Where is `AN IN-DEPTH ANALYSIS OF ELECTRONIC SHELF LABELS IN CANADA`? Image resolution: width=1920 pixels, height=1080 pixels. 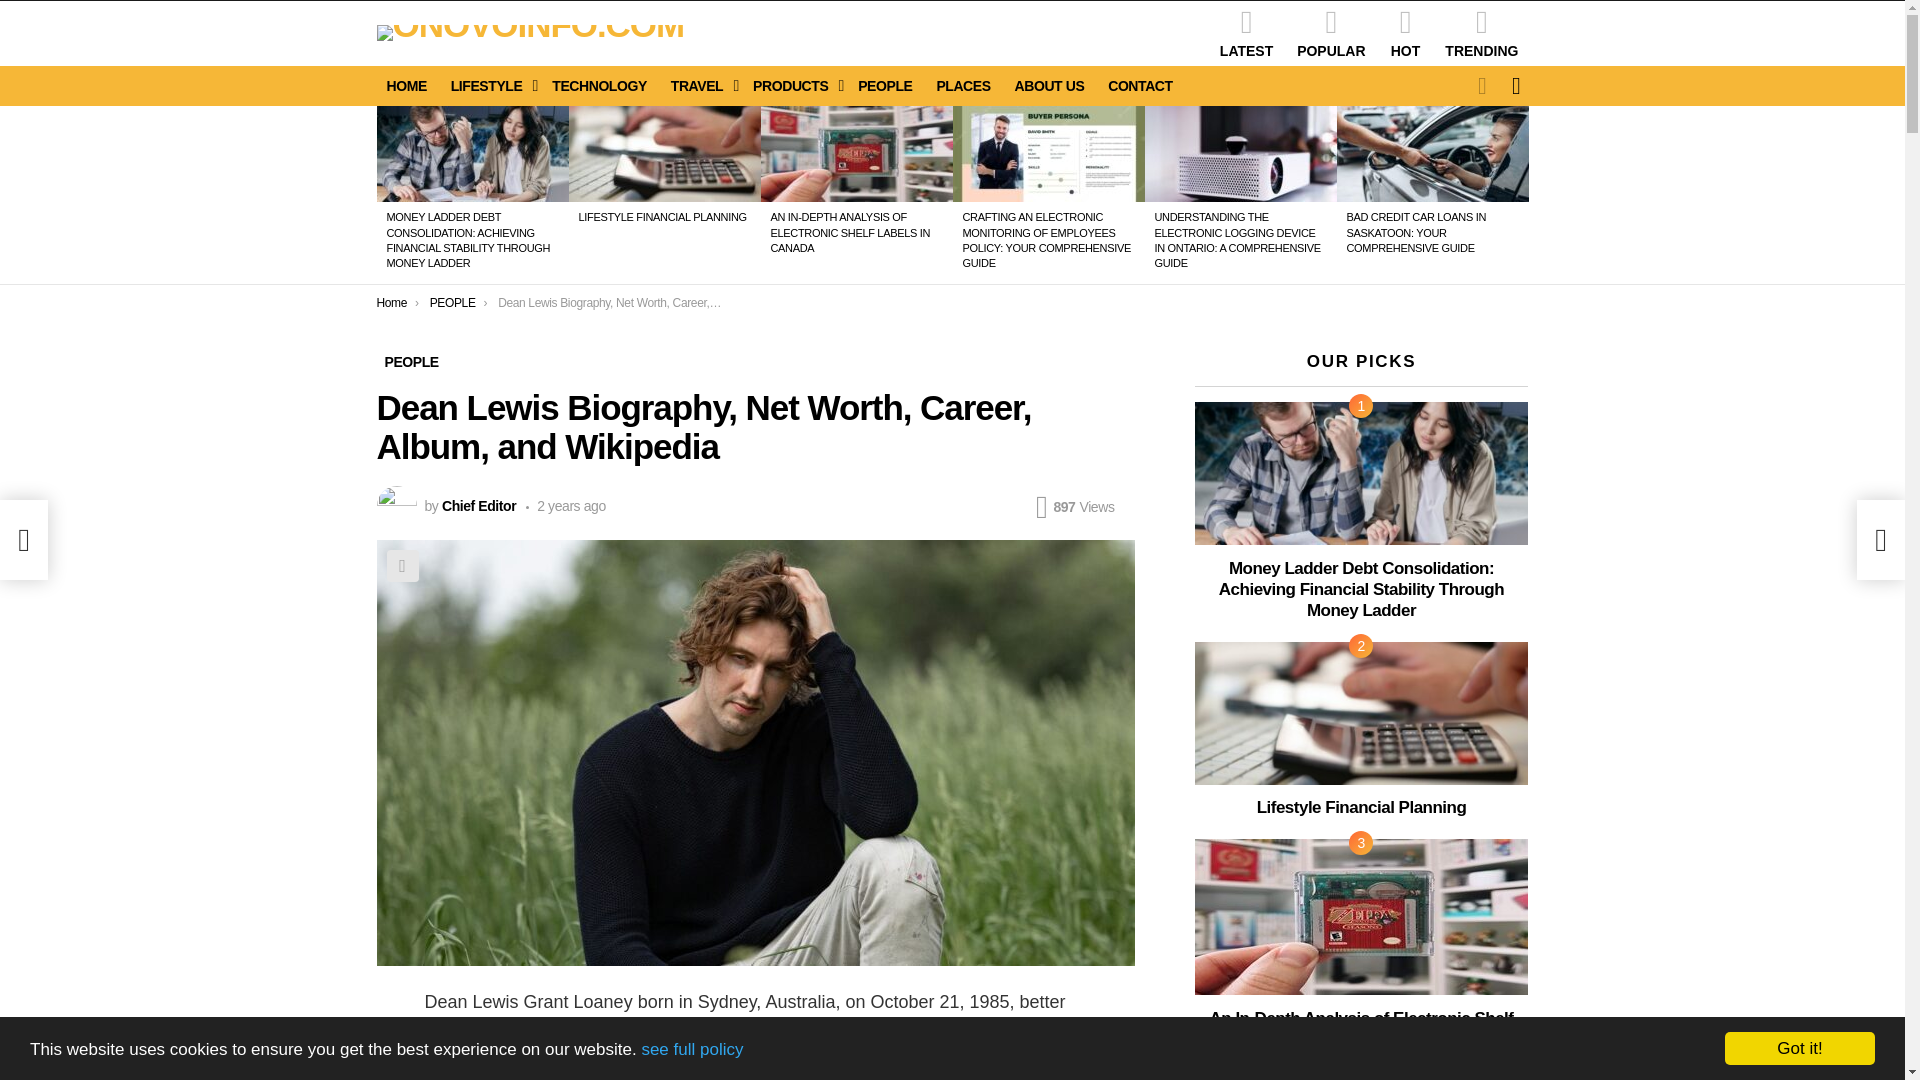 AN IN-DEPTH ANALYSIS OF ELECTRONIC SHELF LABELS IN CANADA is located at coordinates (849, 232).